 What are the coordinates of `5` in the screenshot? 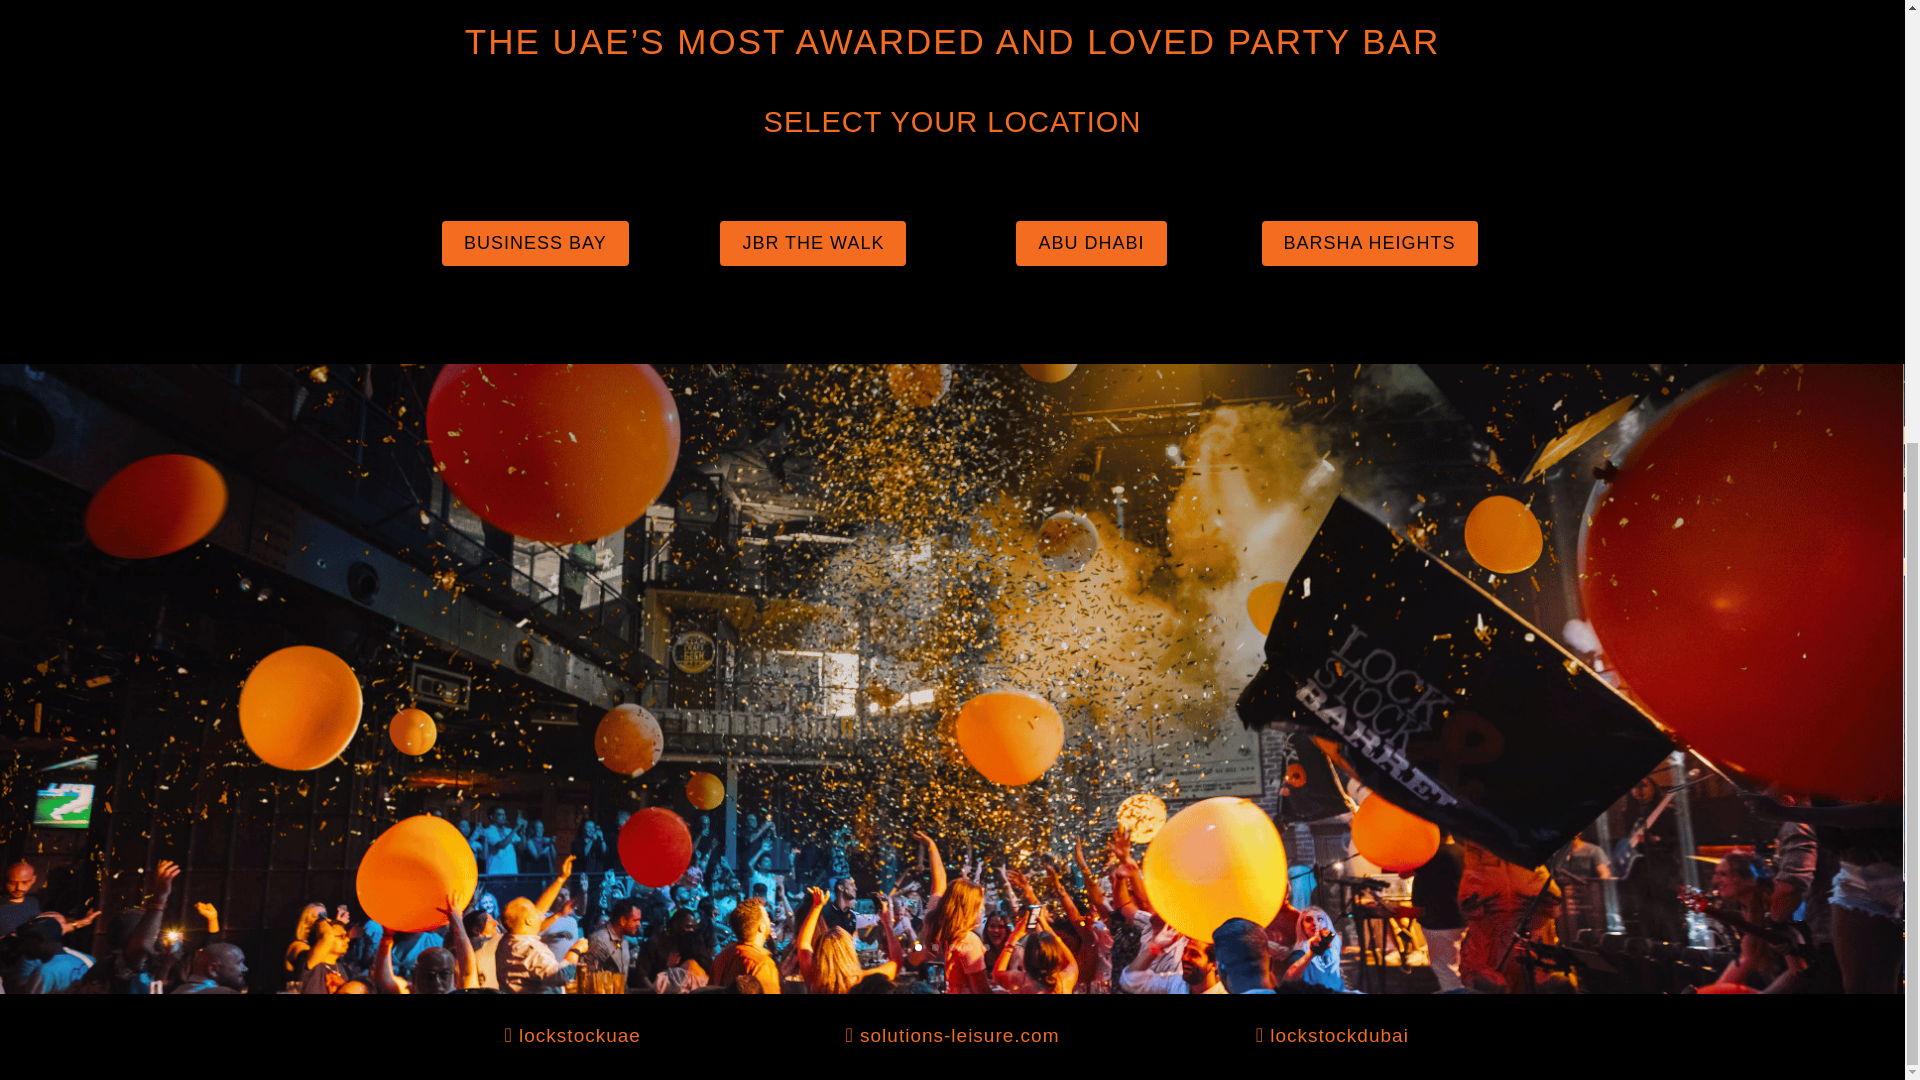 It's located at (986, 947).